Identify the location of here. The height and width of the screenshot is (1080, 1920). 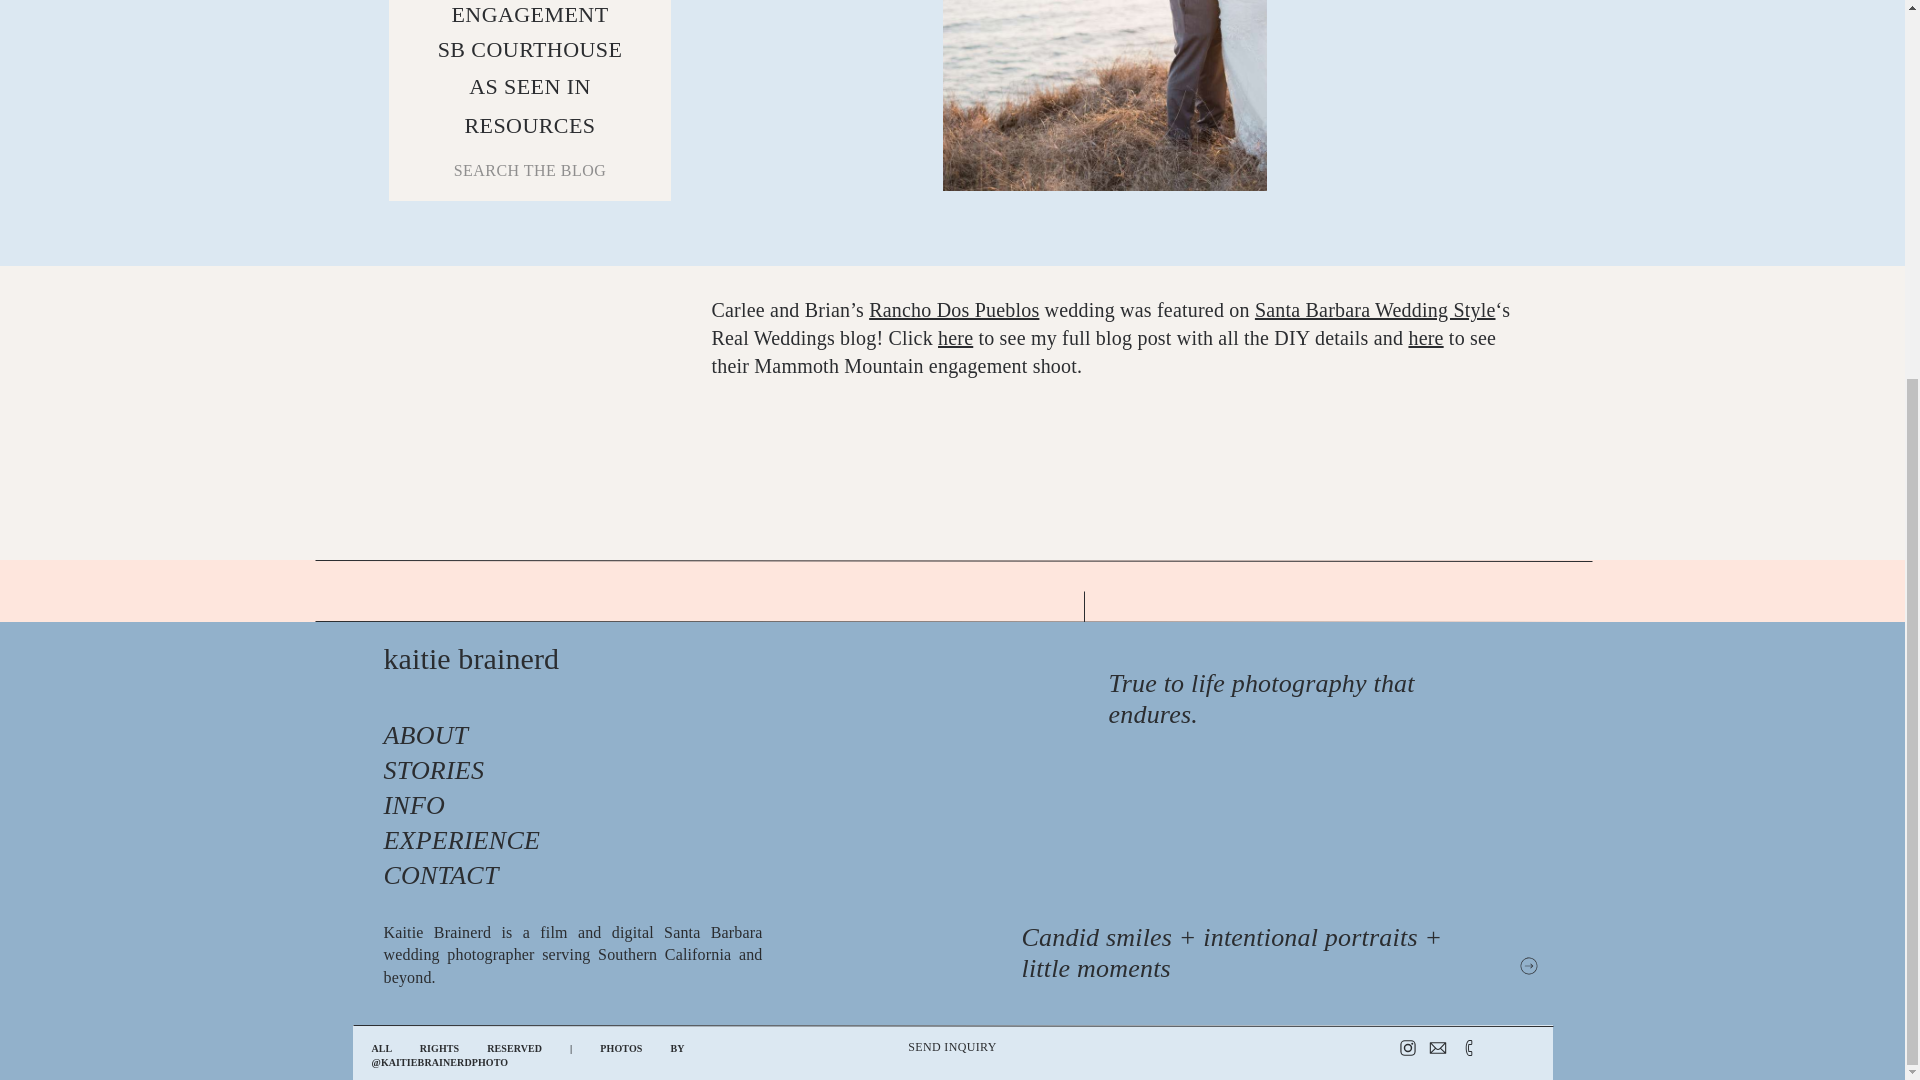
(1425, 338).